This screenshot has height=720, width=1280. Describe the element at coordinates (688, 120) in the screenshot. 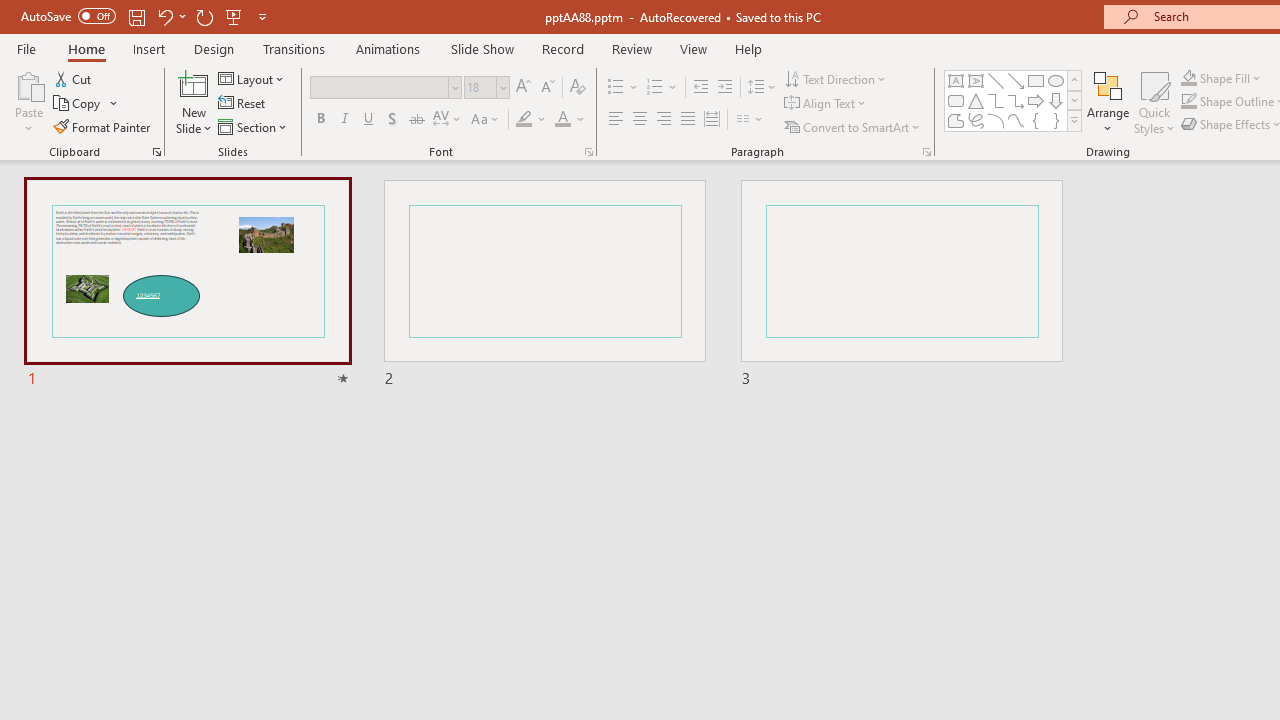

I see `Justify` at that location.